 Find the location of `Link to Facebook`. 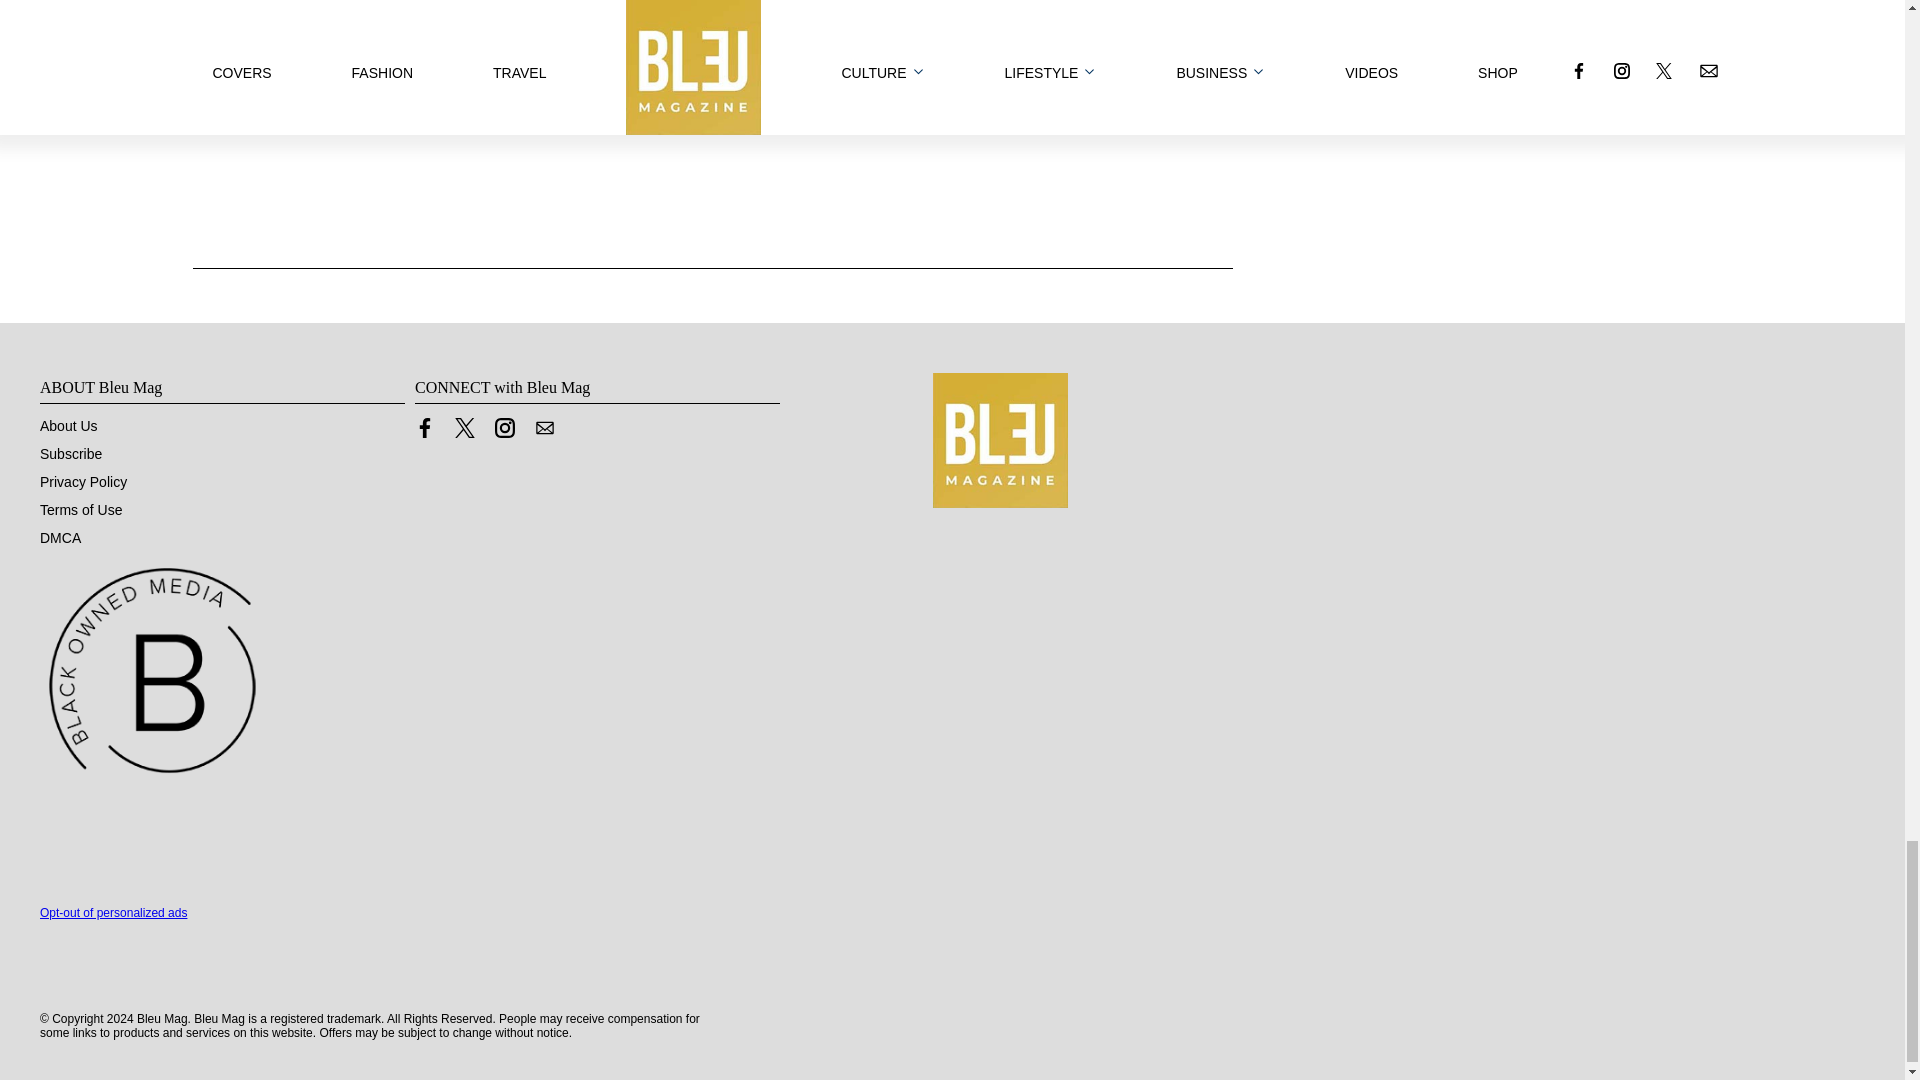

Link to Facebook is located at coordinates (424, 428).